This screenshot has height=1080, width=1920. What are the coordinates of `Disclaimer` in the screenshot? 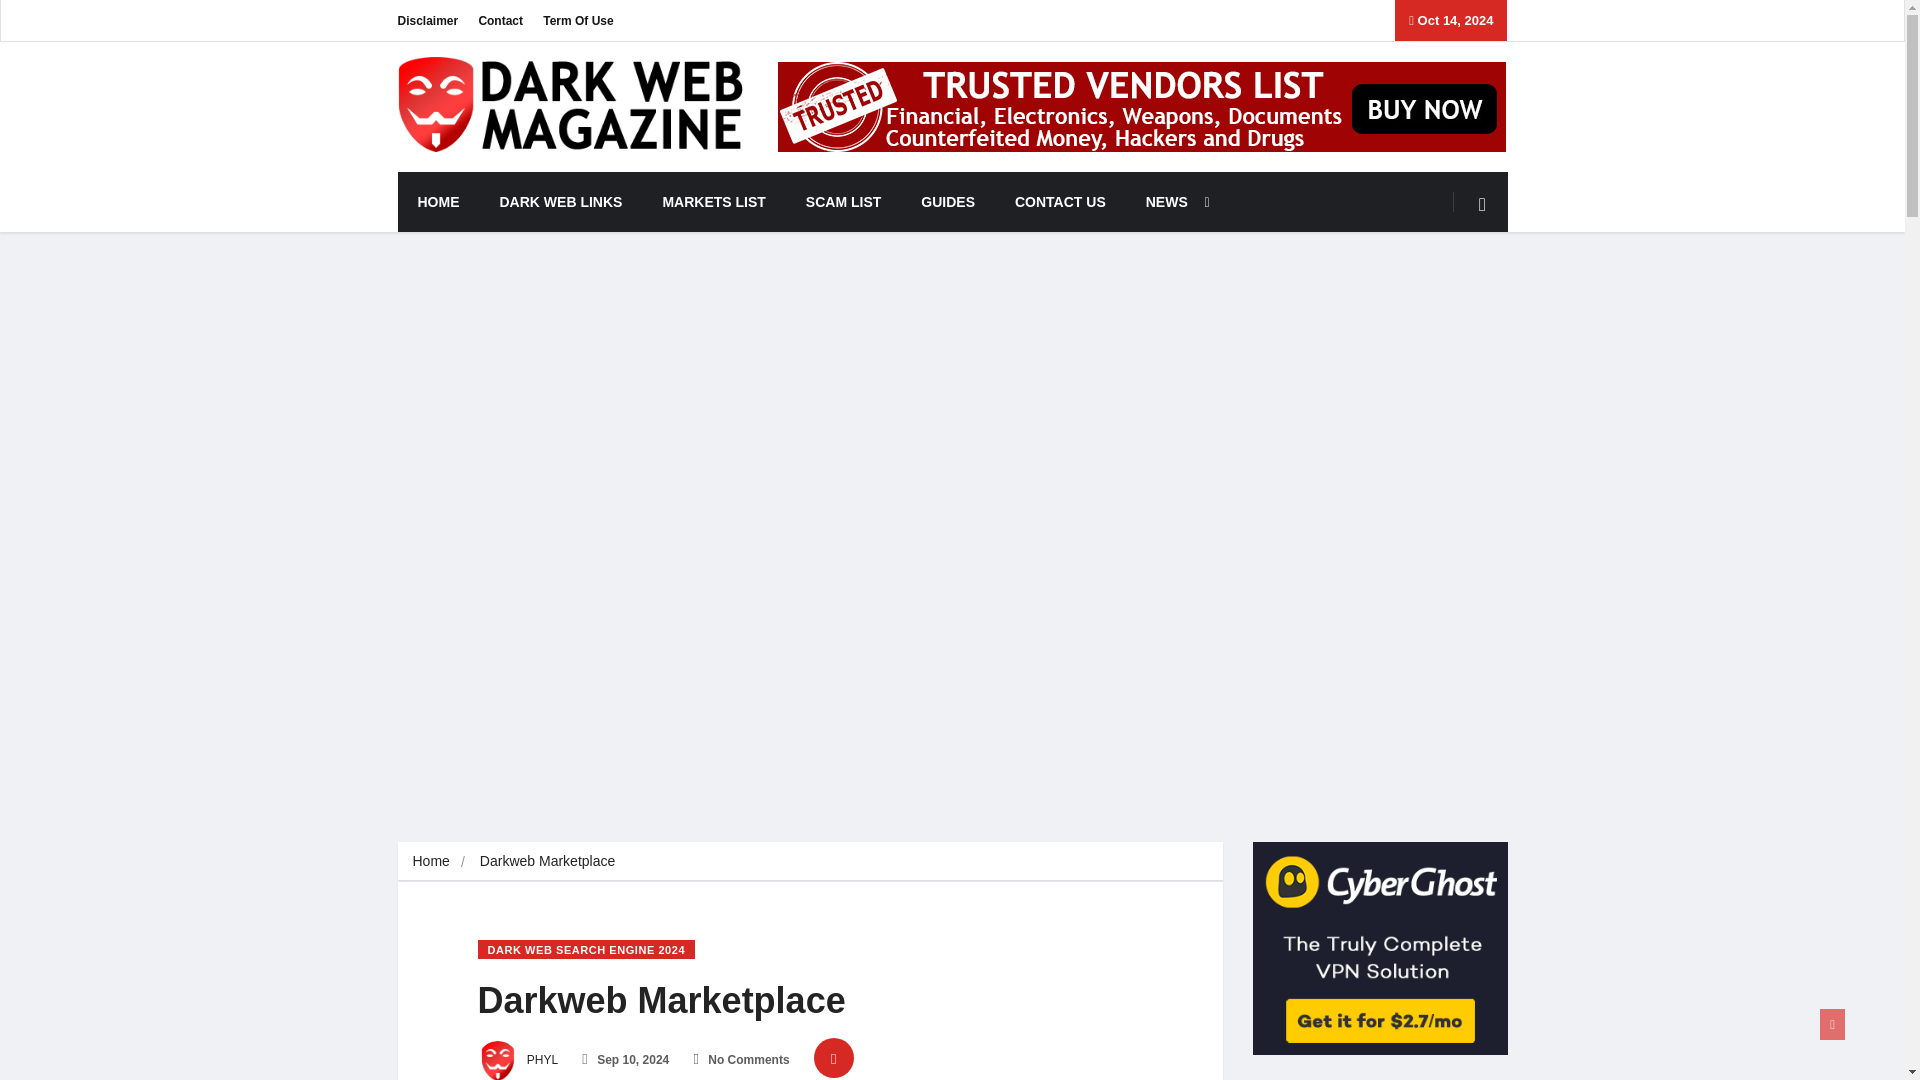 It's located at (428, 20).